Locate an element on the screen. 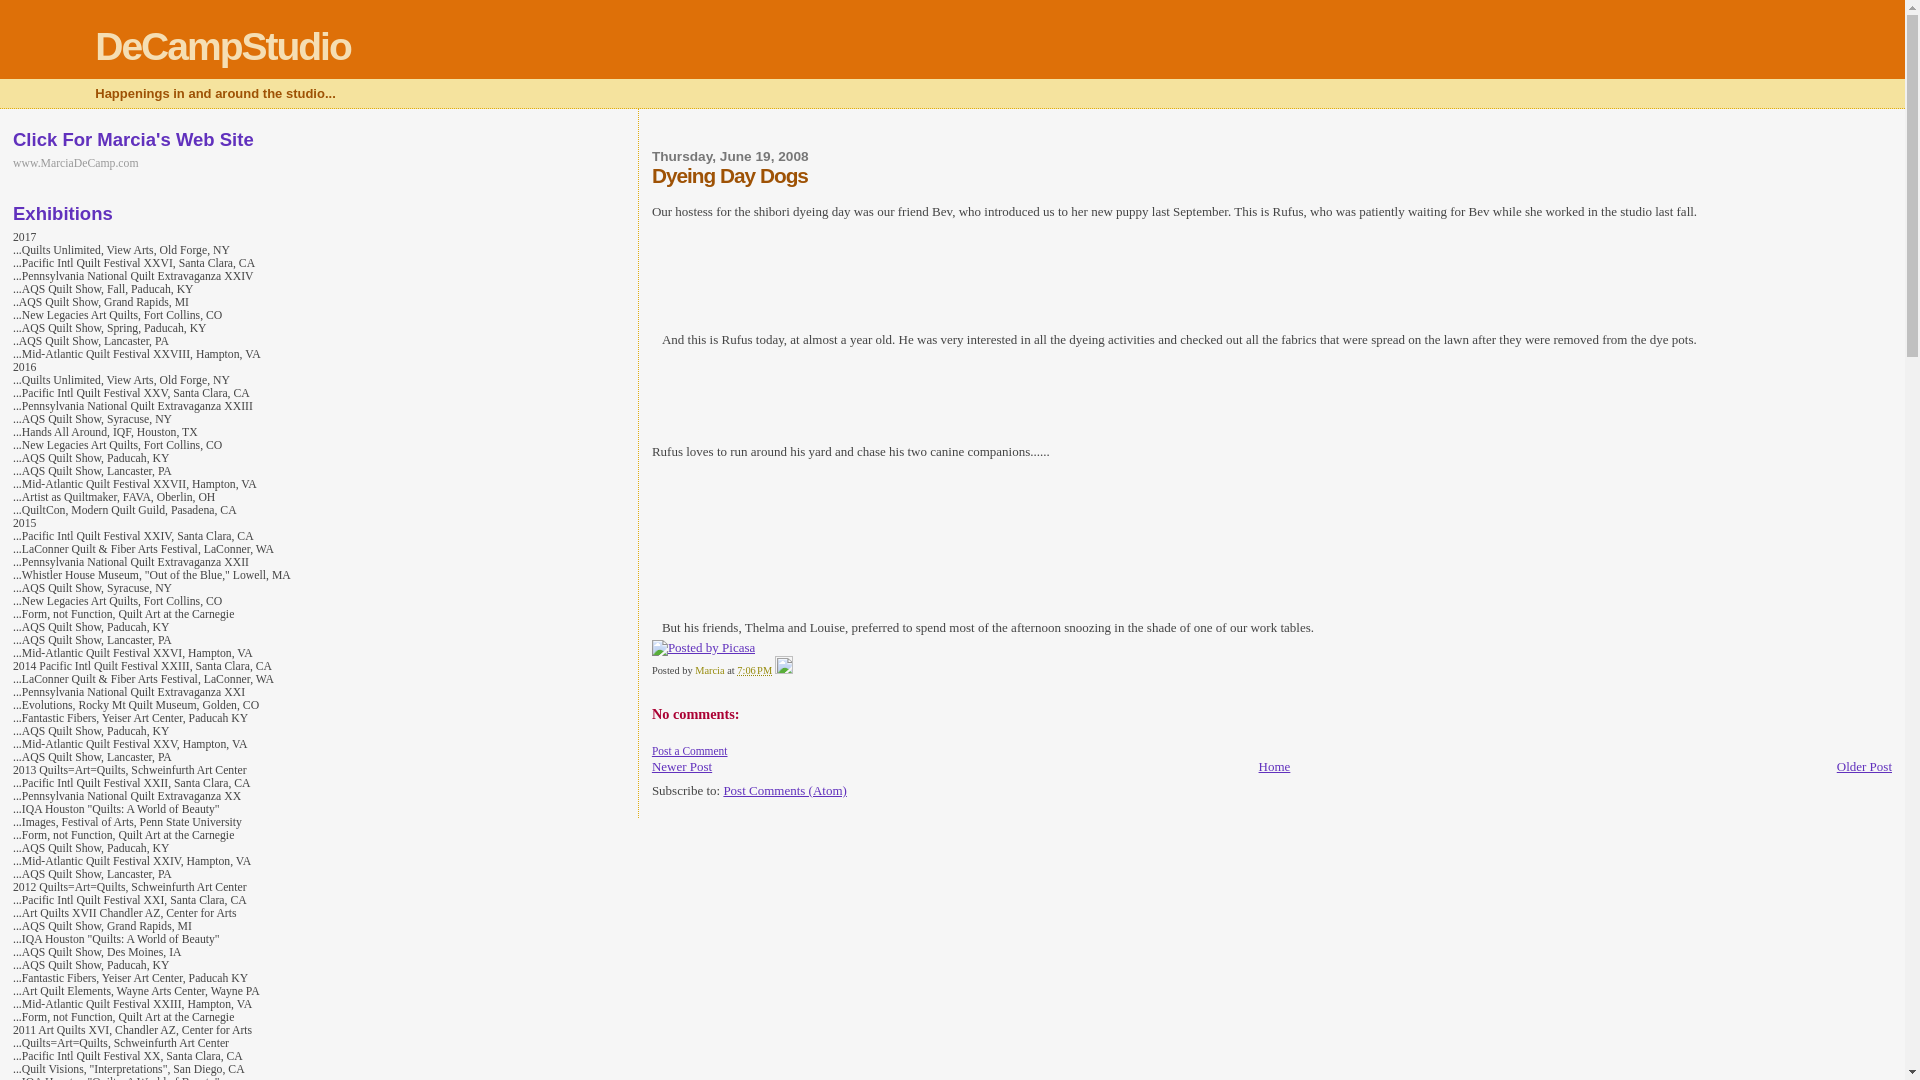  Home is located at coordinates (1274, 766).